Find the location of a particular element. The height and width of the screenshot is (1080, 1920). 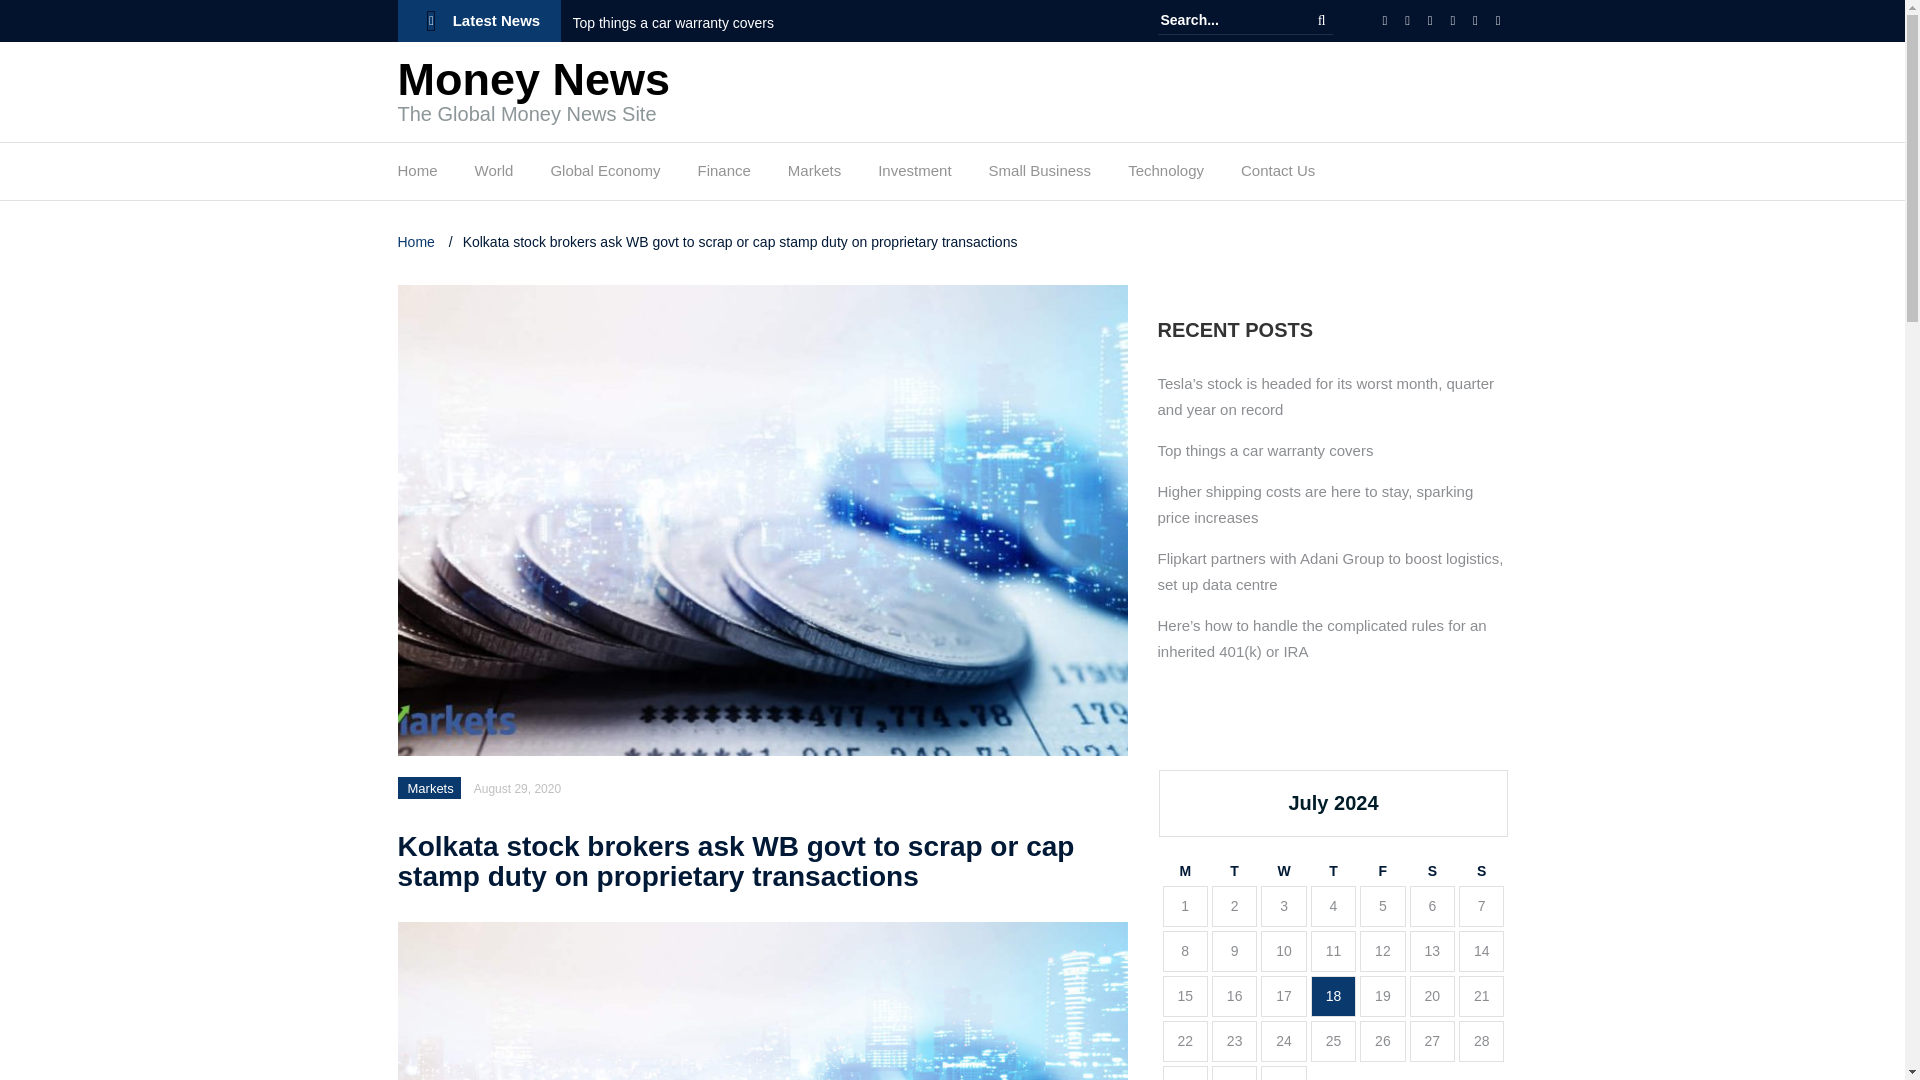

World is located at coordinates (494, 176).